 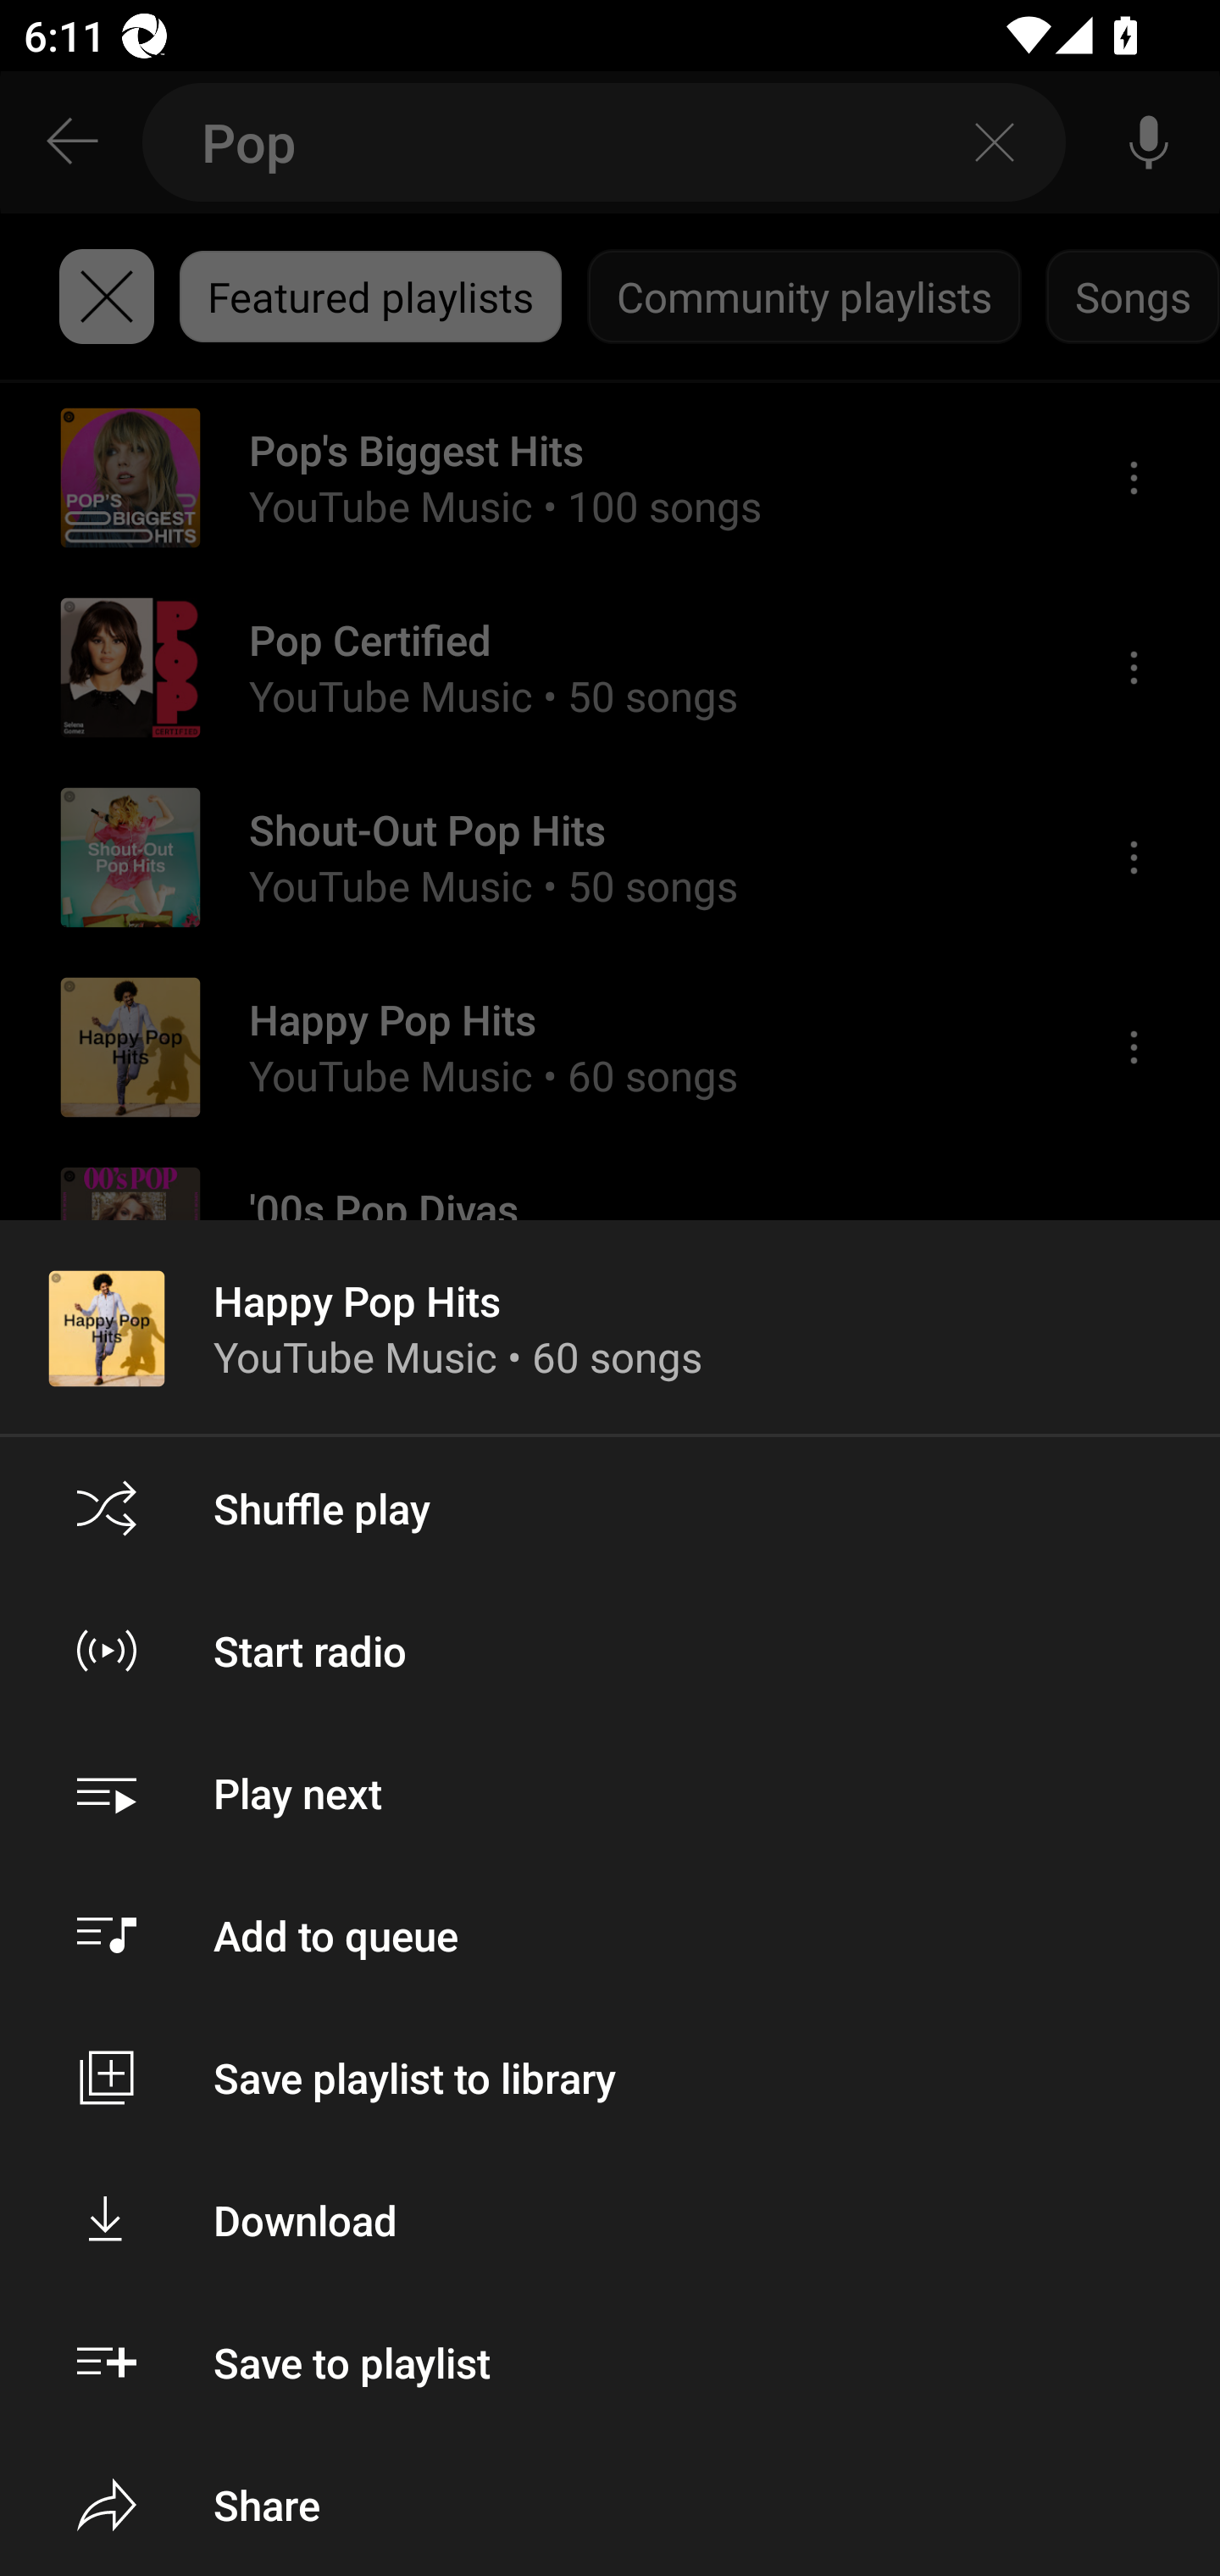 I want to click on Share, so click(x=610, y=2505).